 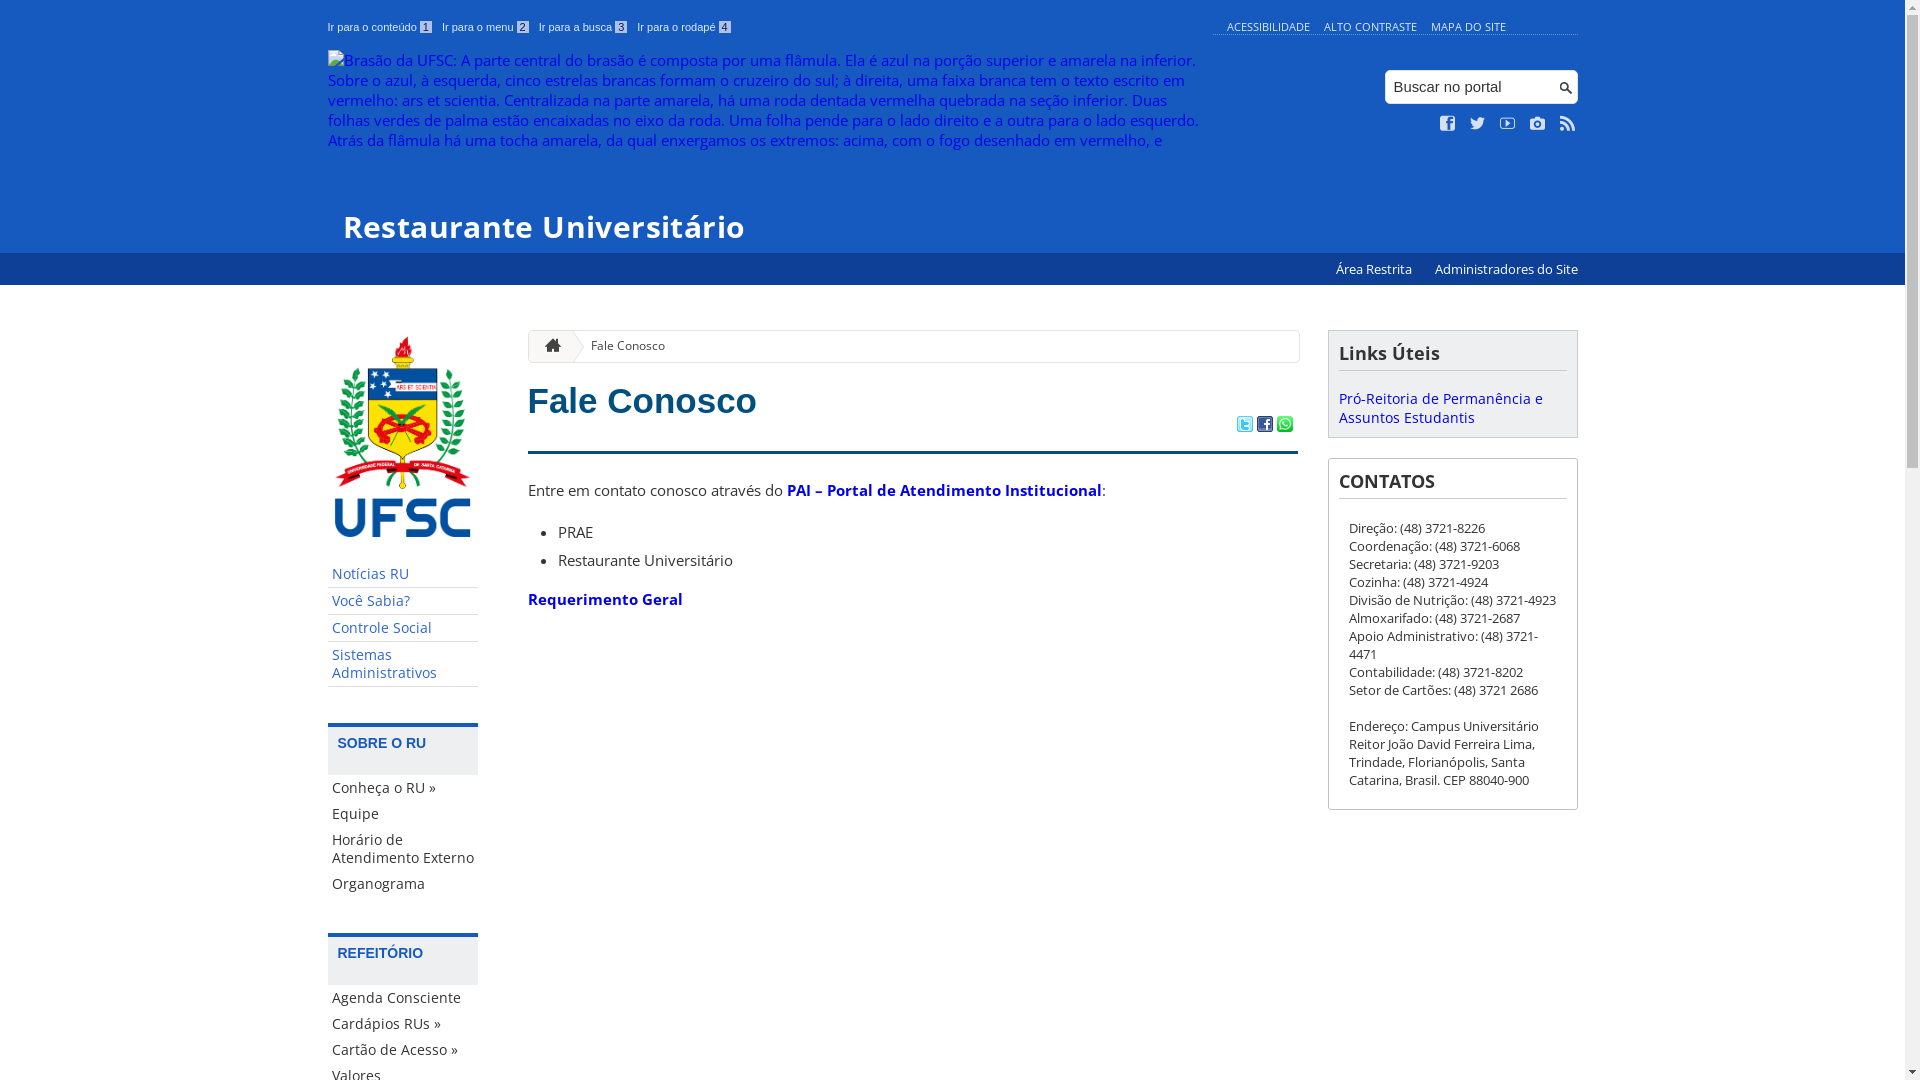 I want to click on MAPA DO SITE, so click(x=1468, y=26).